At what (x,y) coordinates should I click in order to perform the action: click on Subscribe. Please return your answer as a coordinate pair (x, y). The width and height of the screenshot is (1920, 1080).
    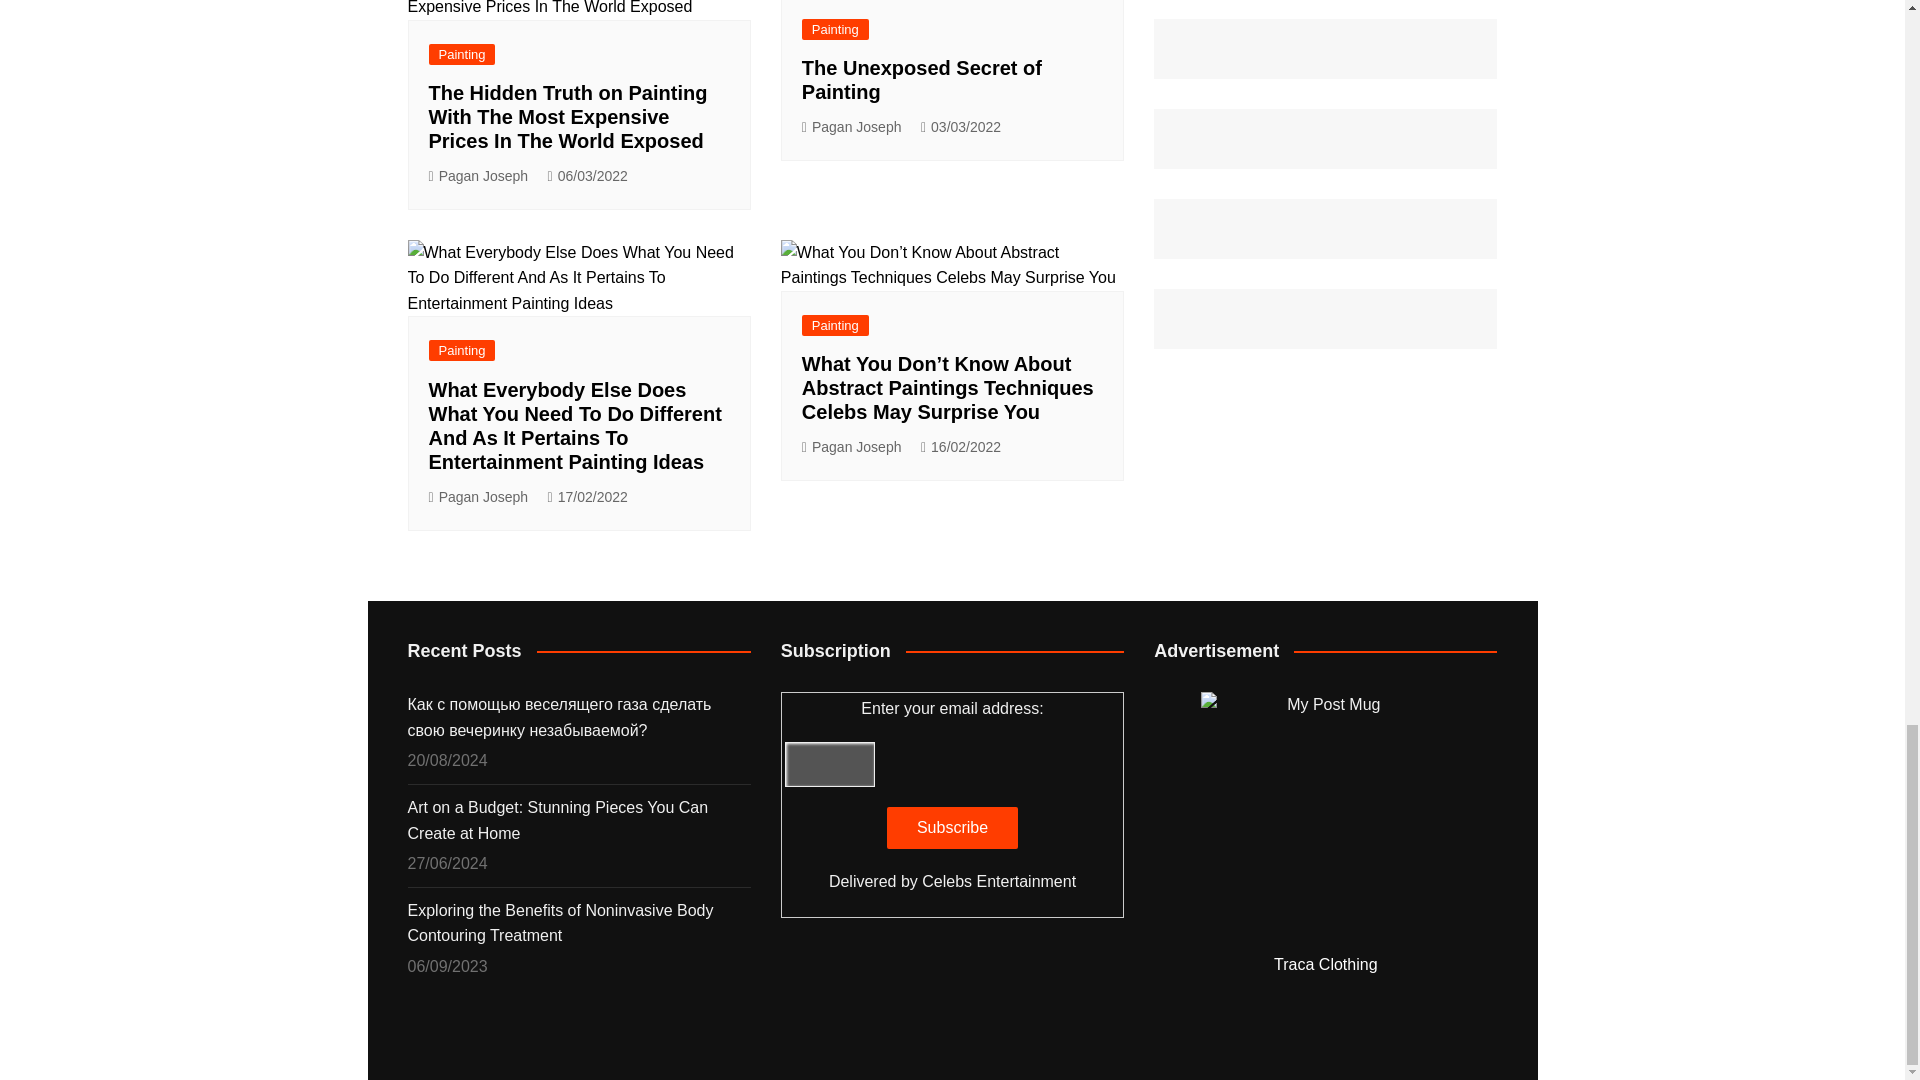
    Looking at the image, I should click on (952, 827).